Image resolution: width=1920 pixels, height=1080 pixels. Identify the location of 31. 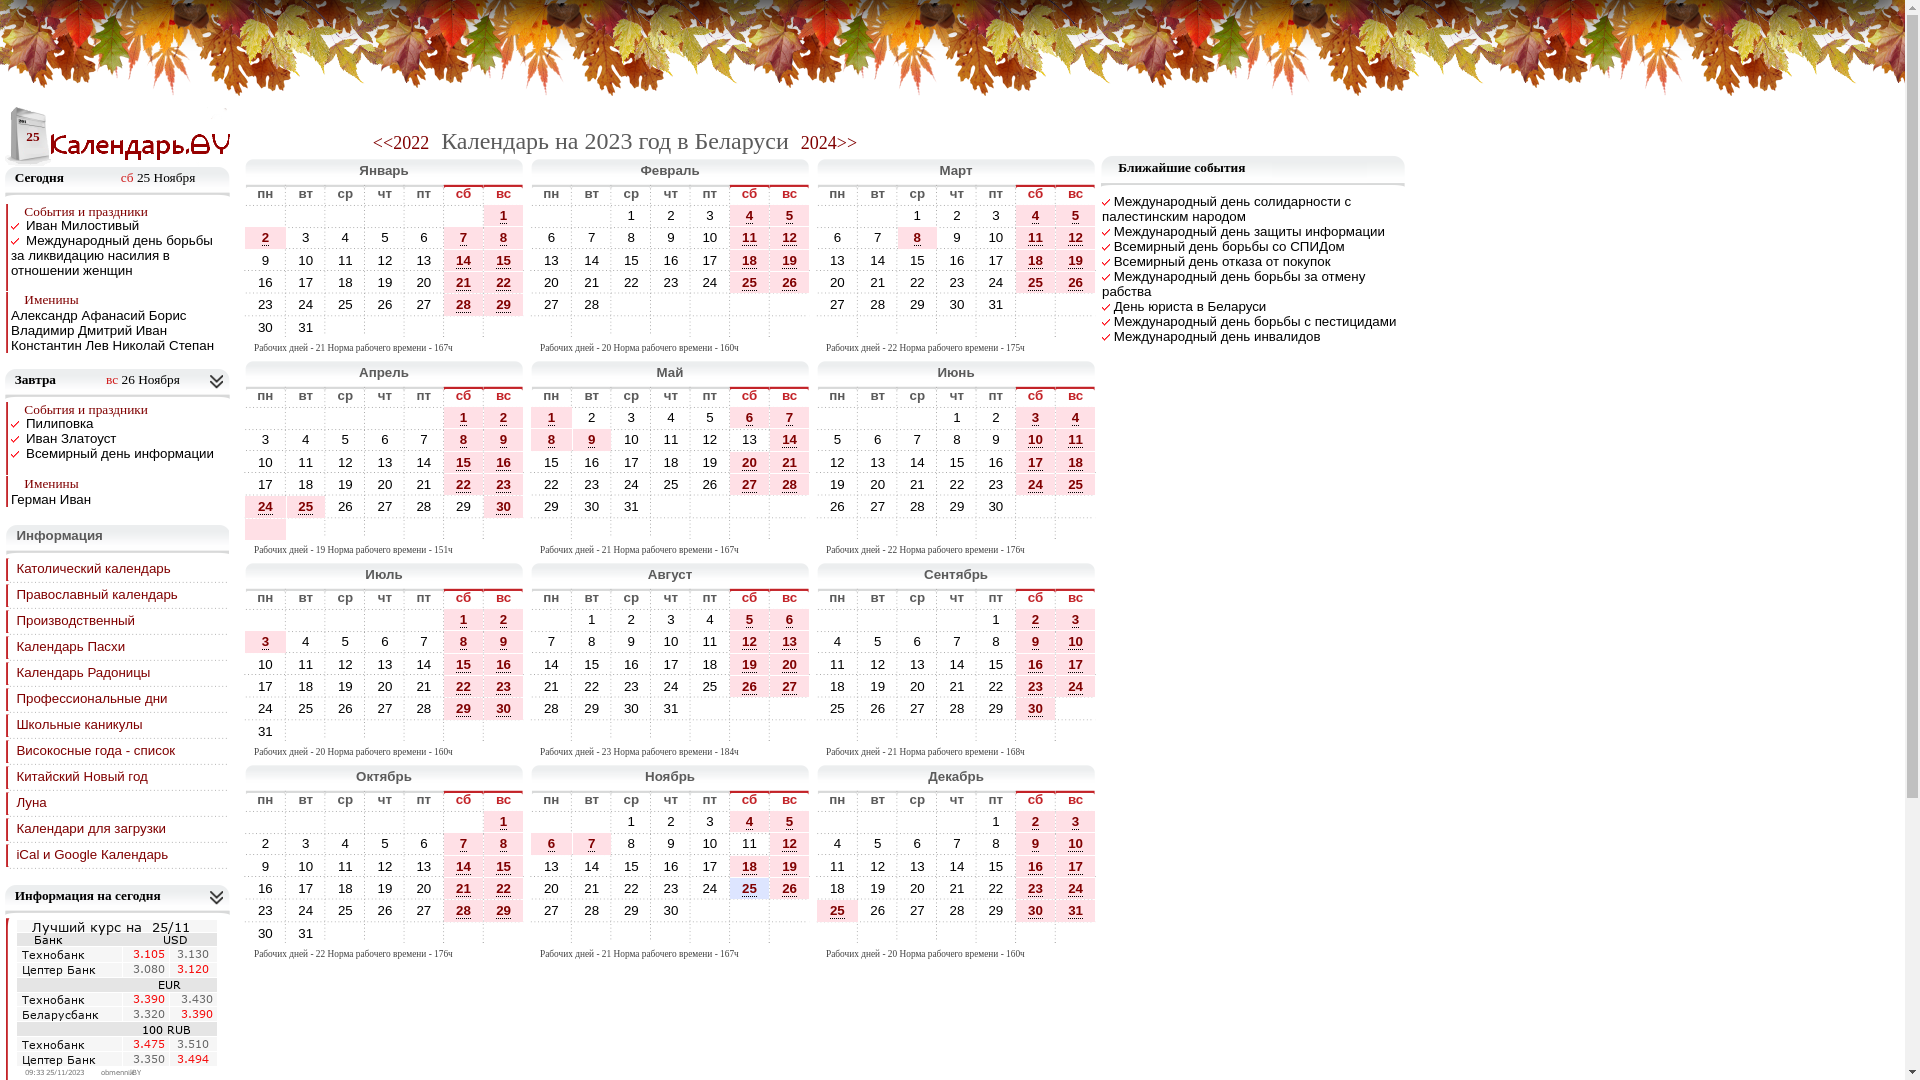
(996, 304).